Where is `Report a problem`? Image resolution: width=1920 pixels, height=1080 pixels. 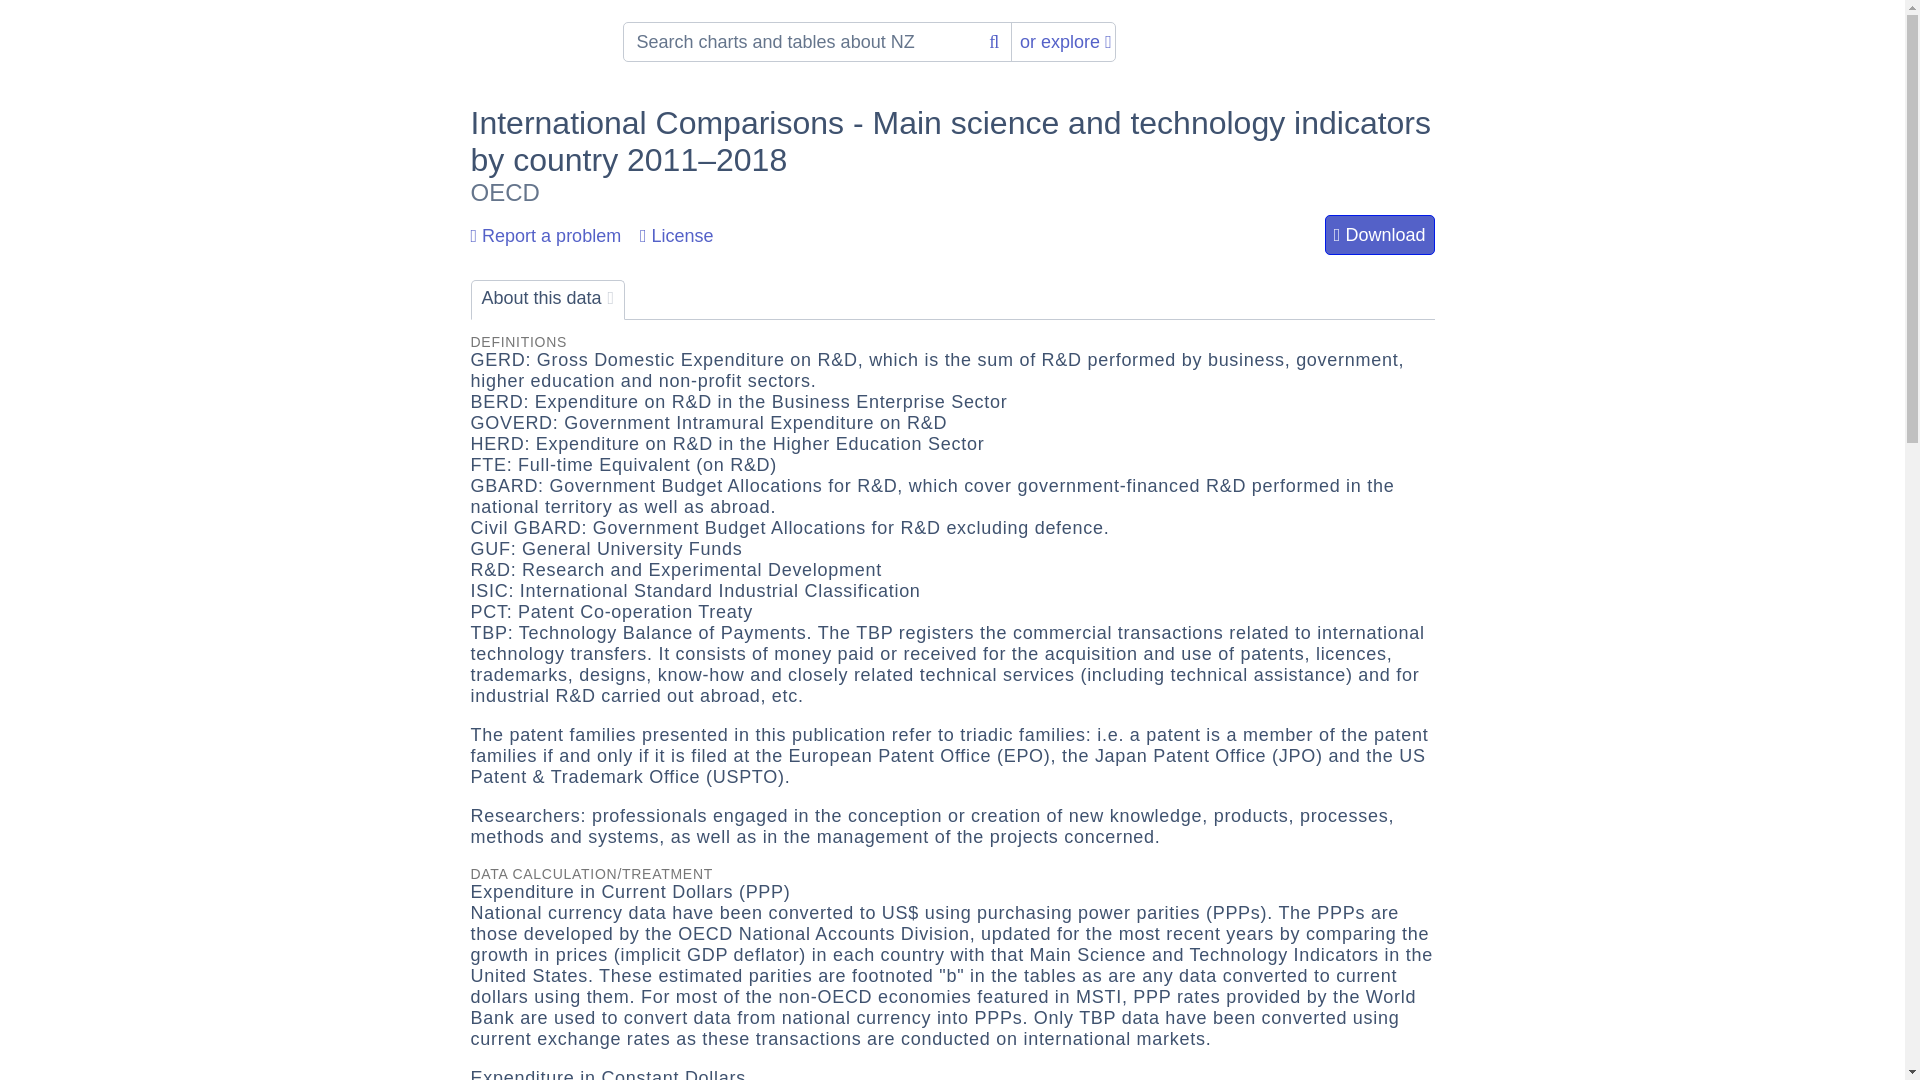 Report a problem is located at coordinates (545, 236).